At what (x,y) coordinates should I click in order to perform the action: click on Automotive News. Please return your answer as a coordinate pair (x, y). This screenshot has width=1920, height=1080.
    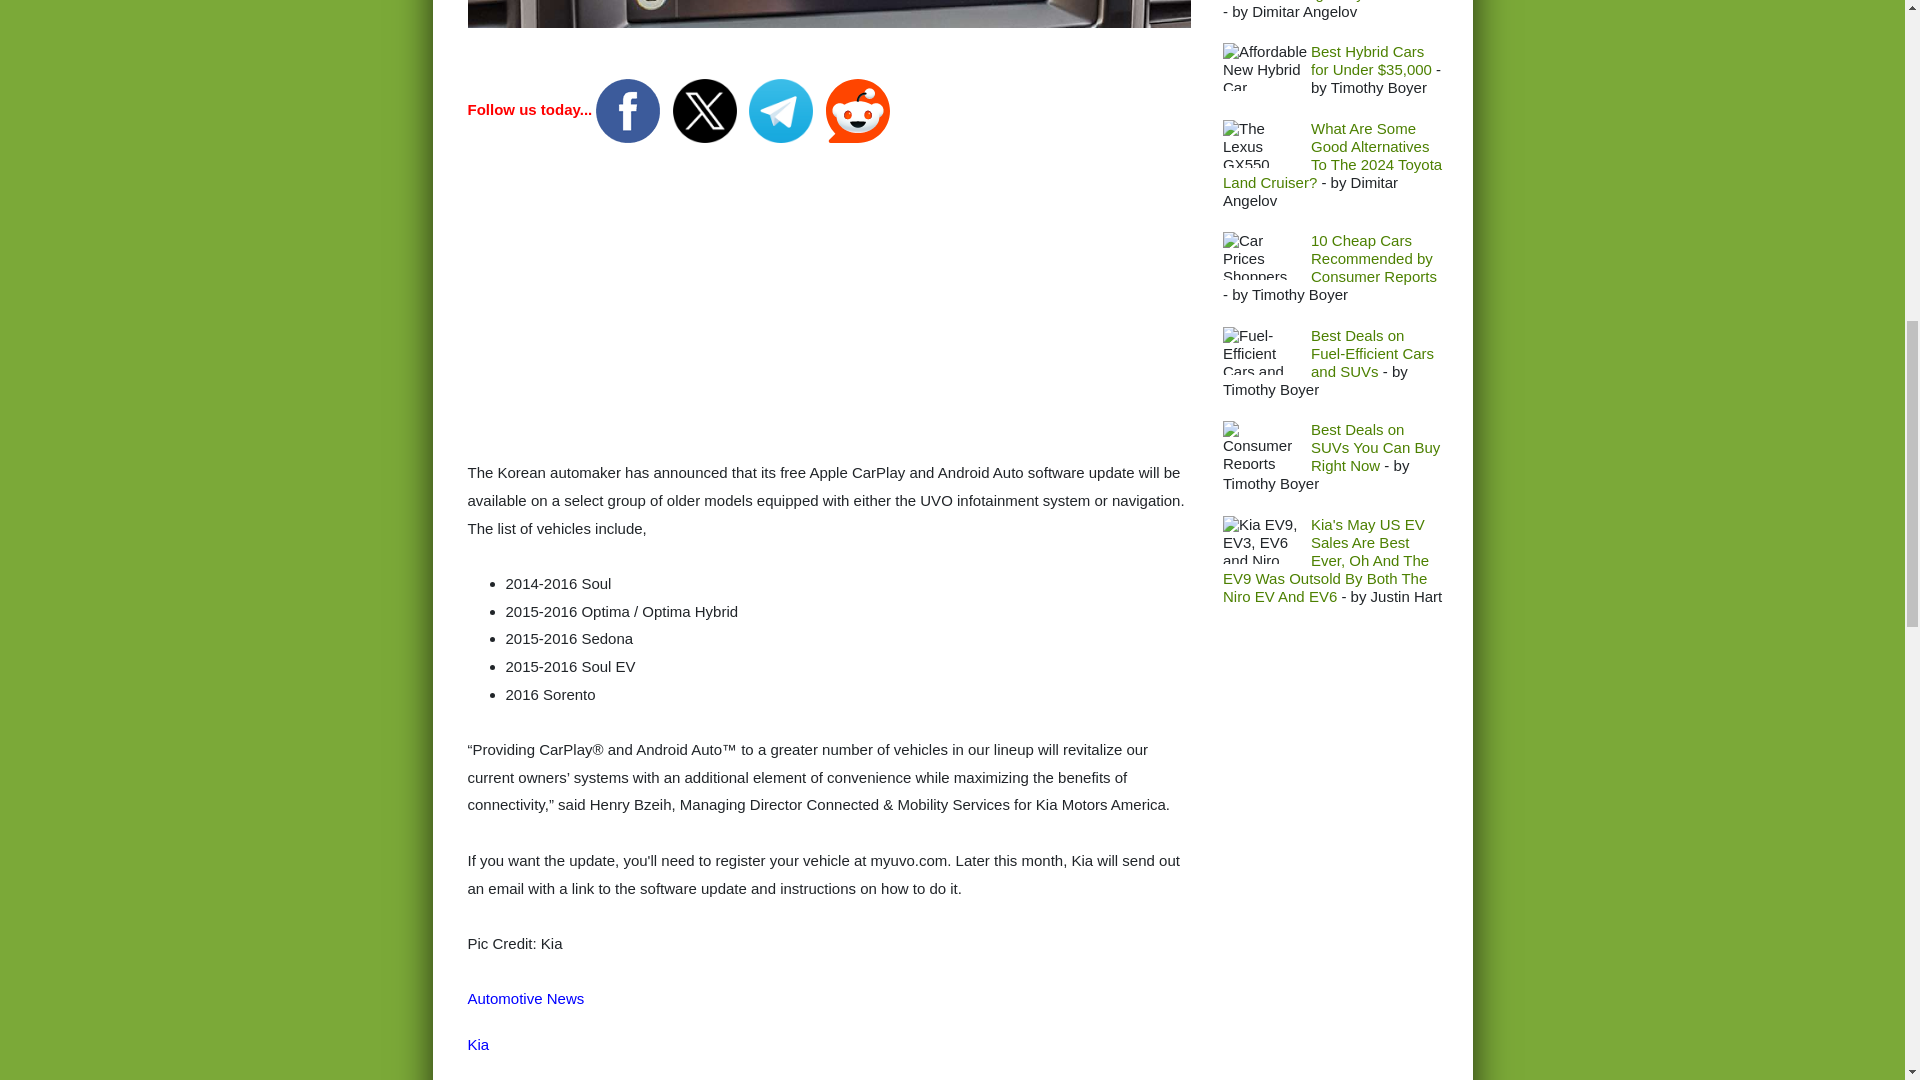
    Looking at the image, I should click on (526, 998).